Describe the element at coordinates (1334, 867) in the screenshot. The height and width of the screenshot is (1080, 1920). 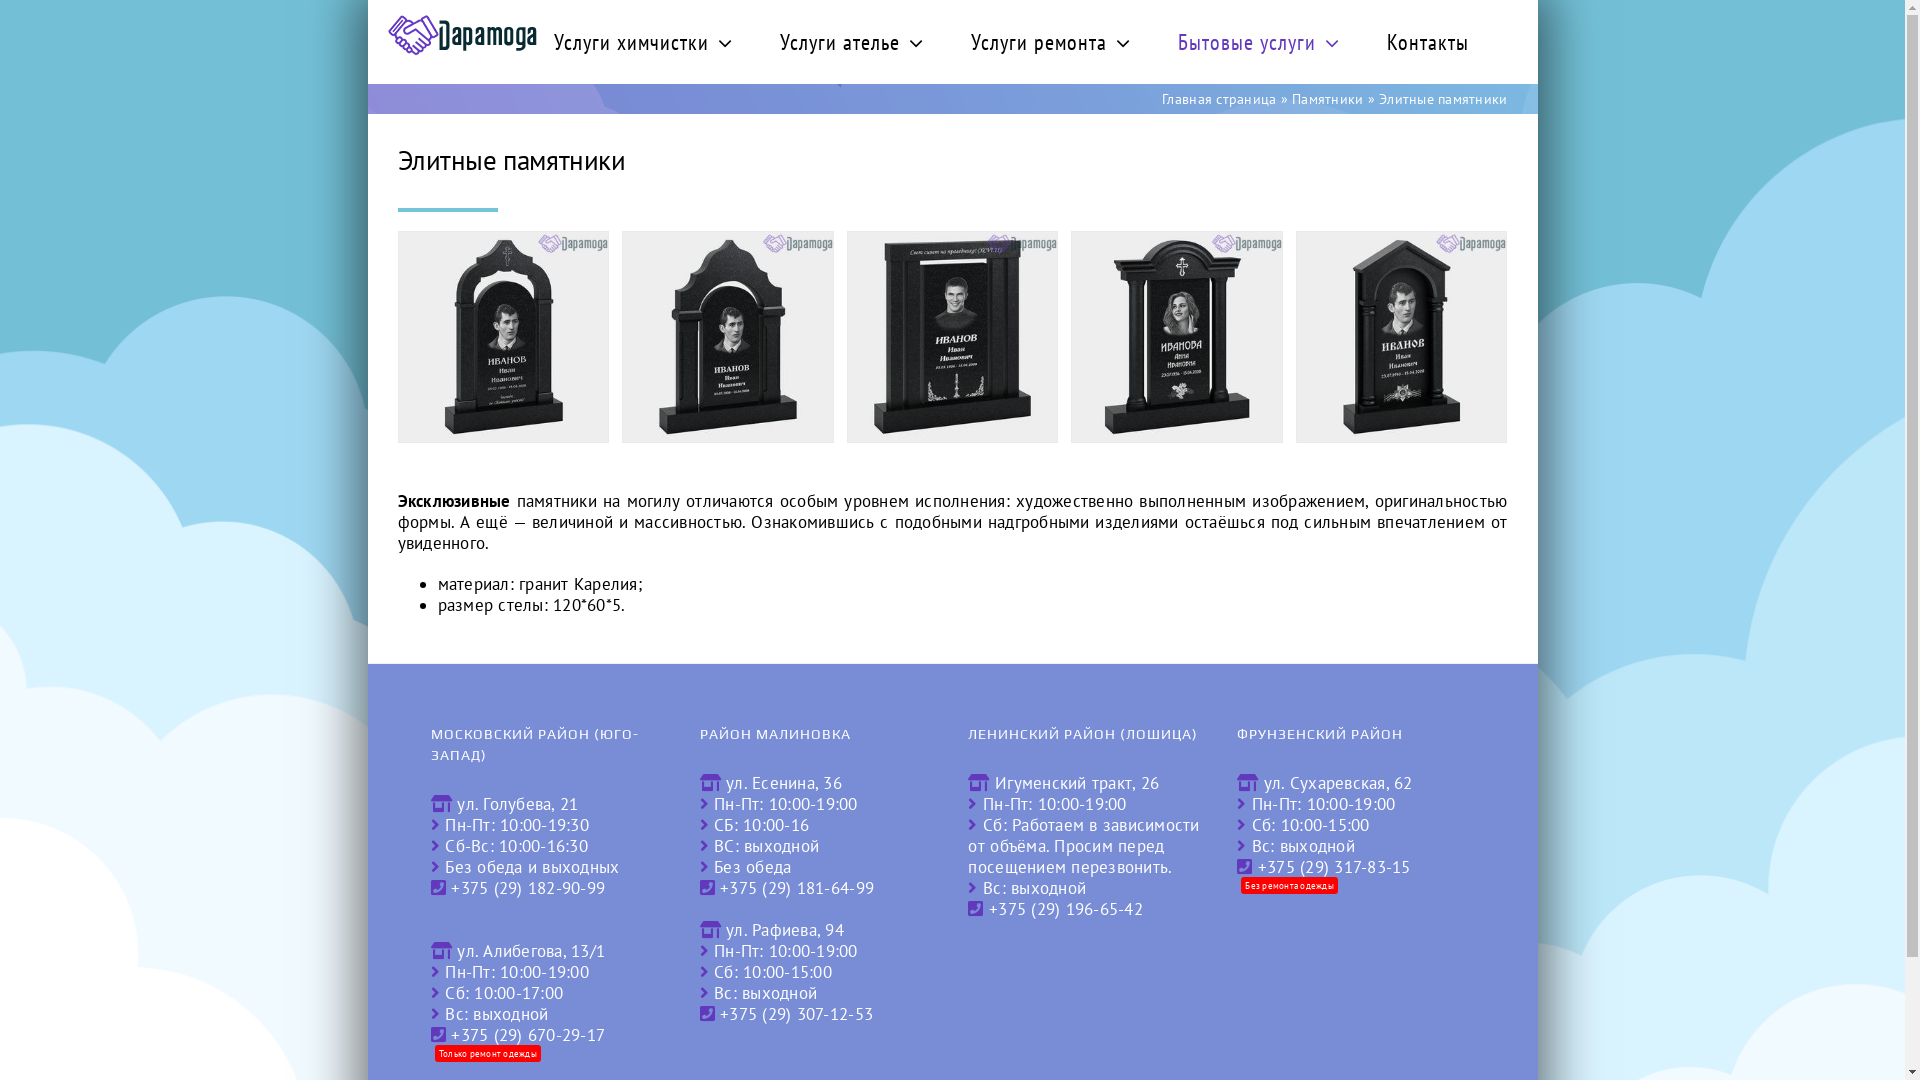
I see `+375 (29) 317-83-15` at that location.